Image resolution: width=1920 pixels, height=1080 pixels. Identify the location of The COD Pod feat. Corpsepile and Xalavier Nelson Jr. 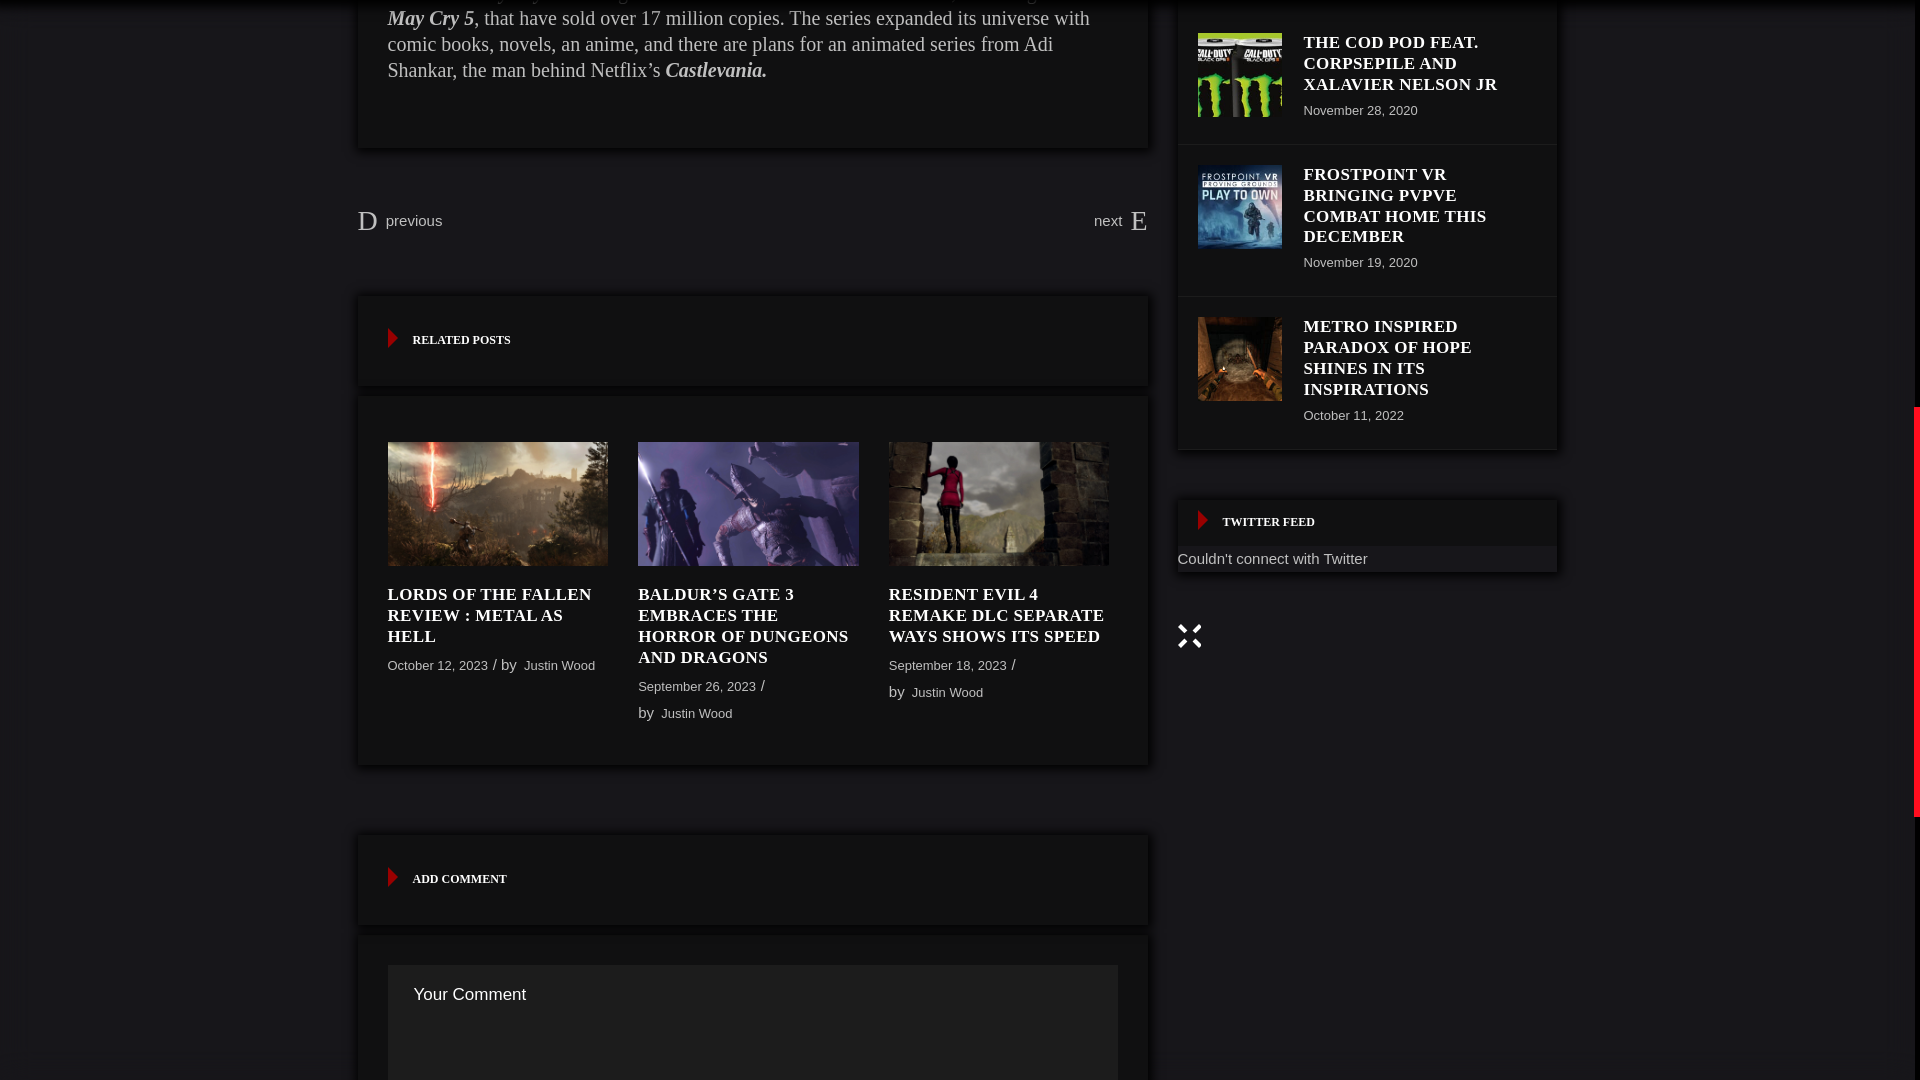
(1400, 63).